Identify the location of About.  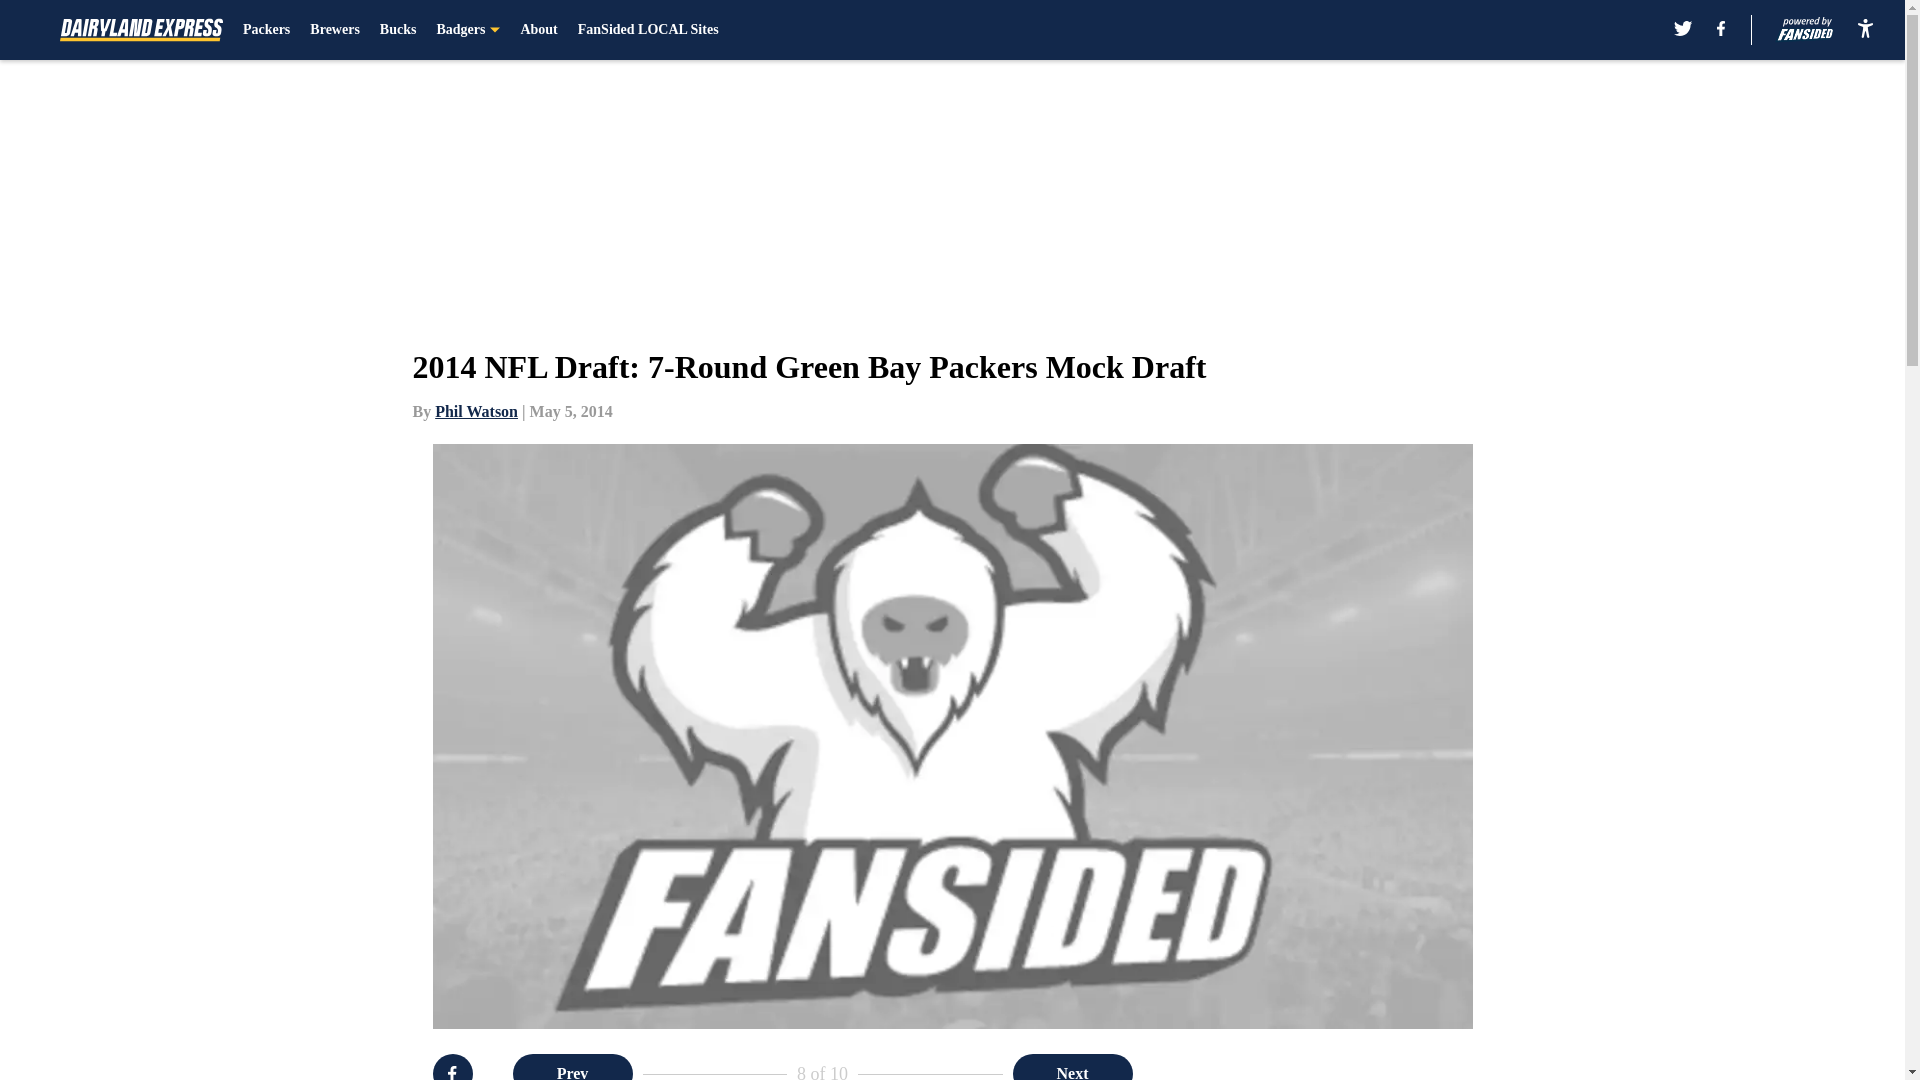
(538, 30).